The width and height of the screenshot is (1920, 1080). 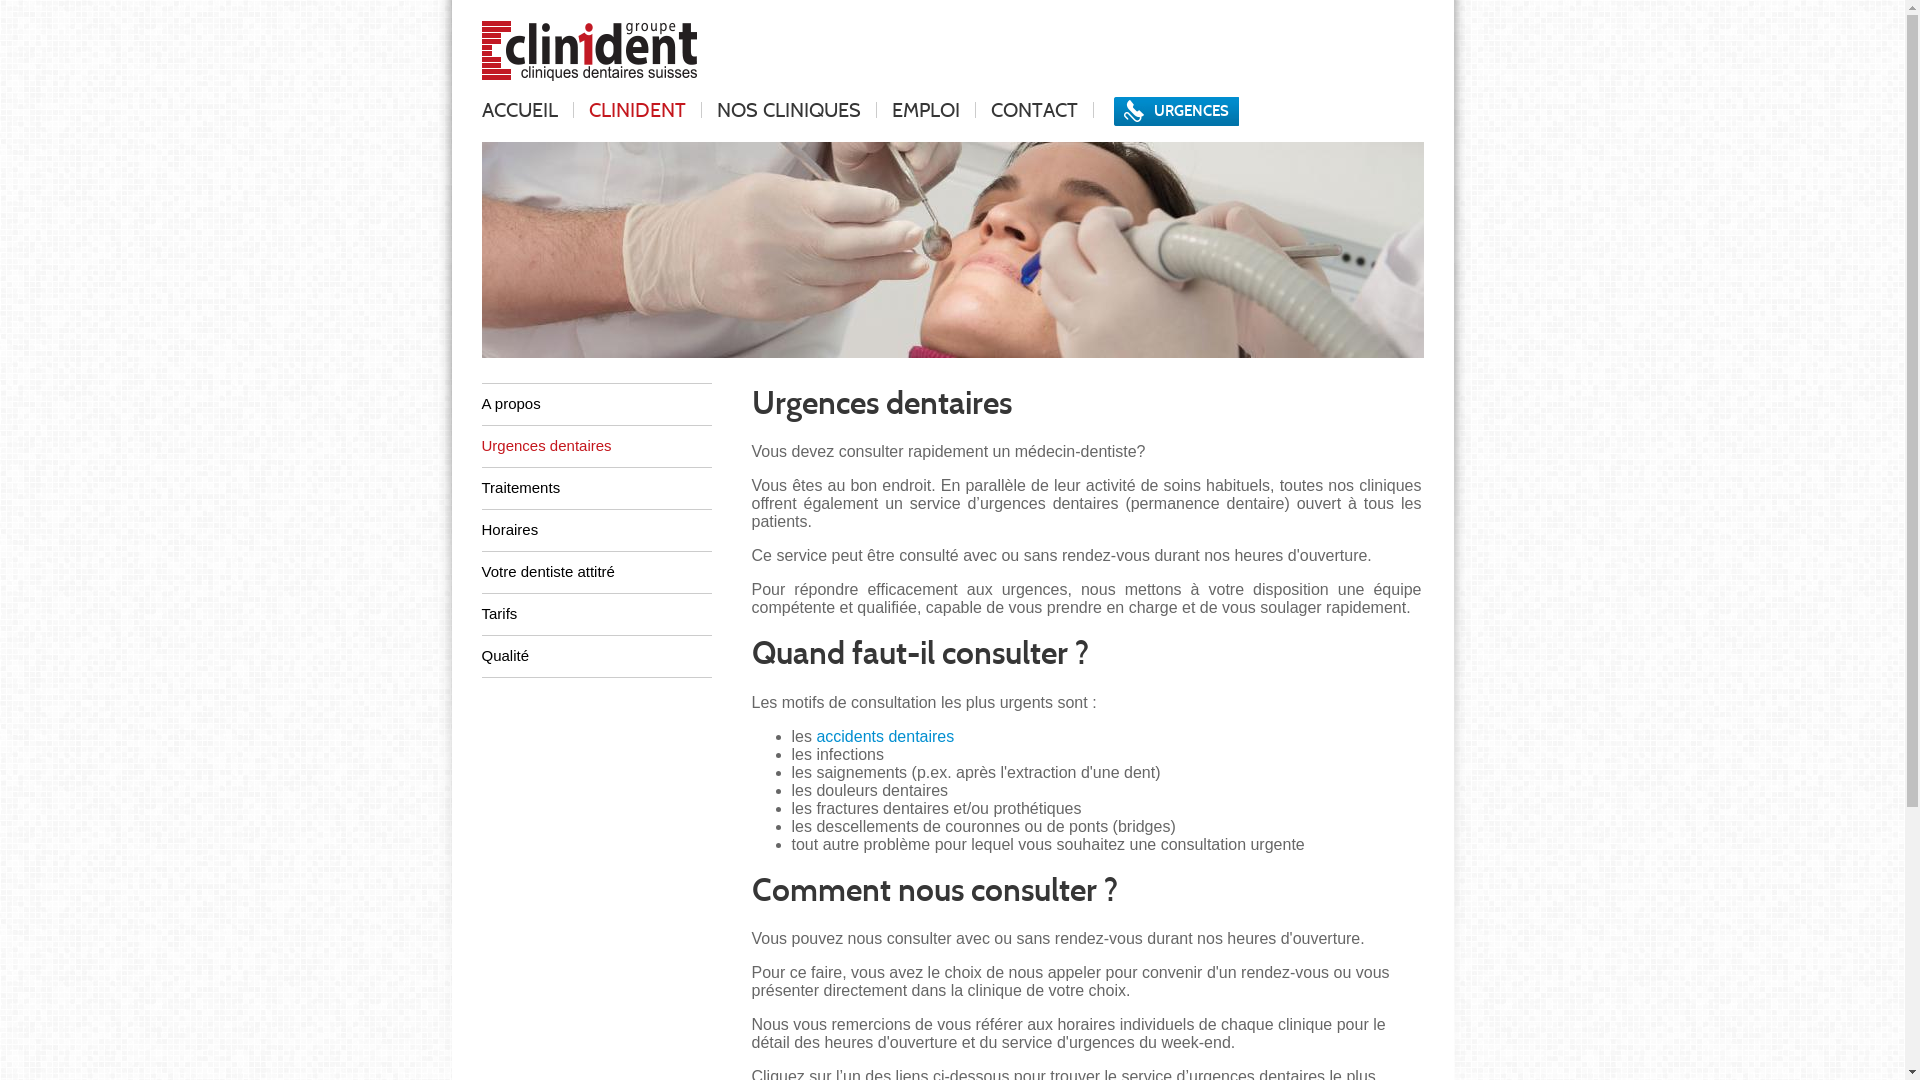 What do you see at coordinates (638, 110) in the screenshot?
I see `CLINIDENT` at bounding box center [638, 110].